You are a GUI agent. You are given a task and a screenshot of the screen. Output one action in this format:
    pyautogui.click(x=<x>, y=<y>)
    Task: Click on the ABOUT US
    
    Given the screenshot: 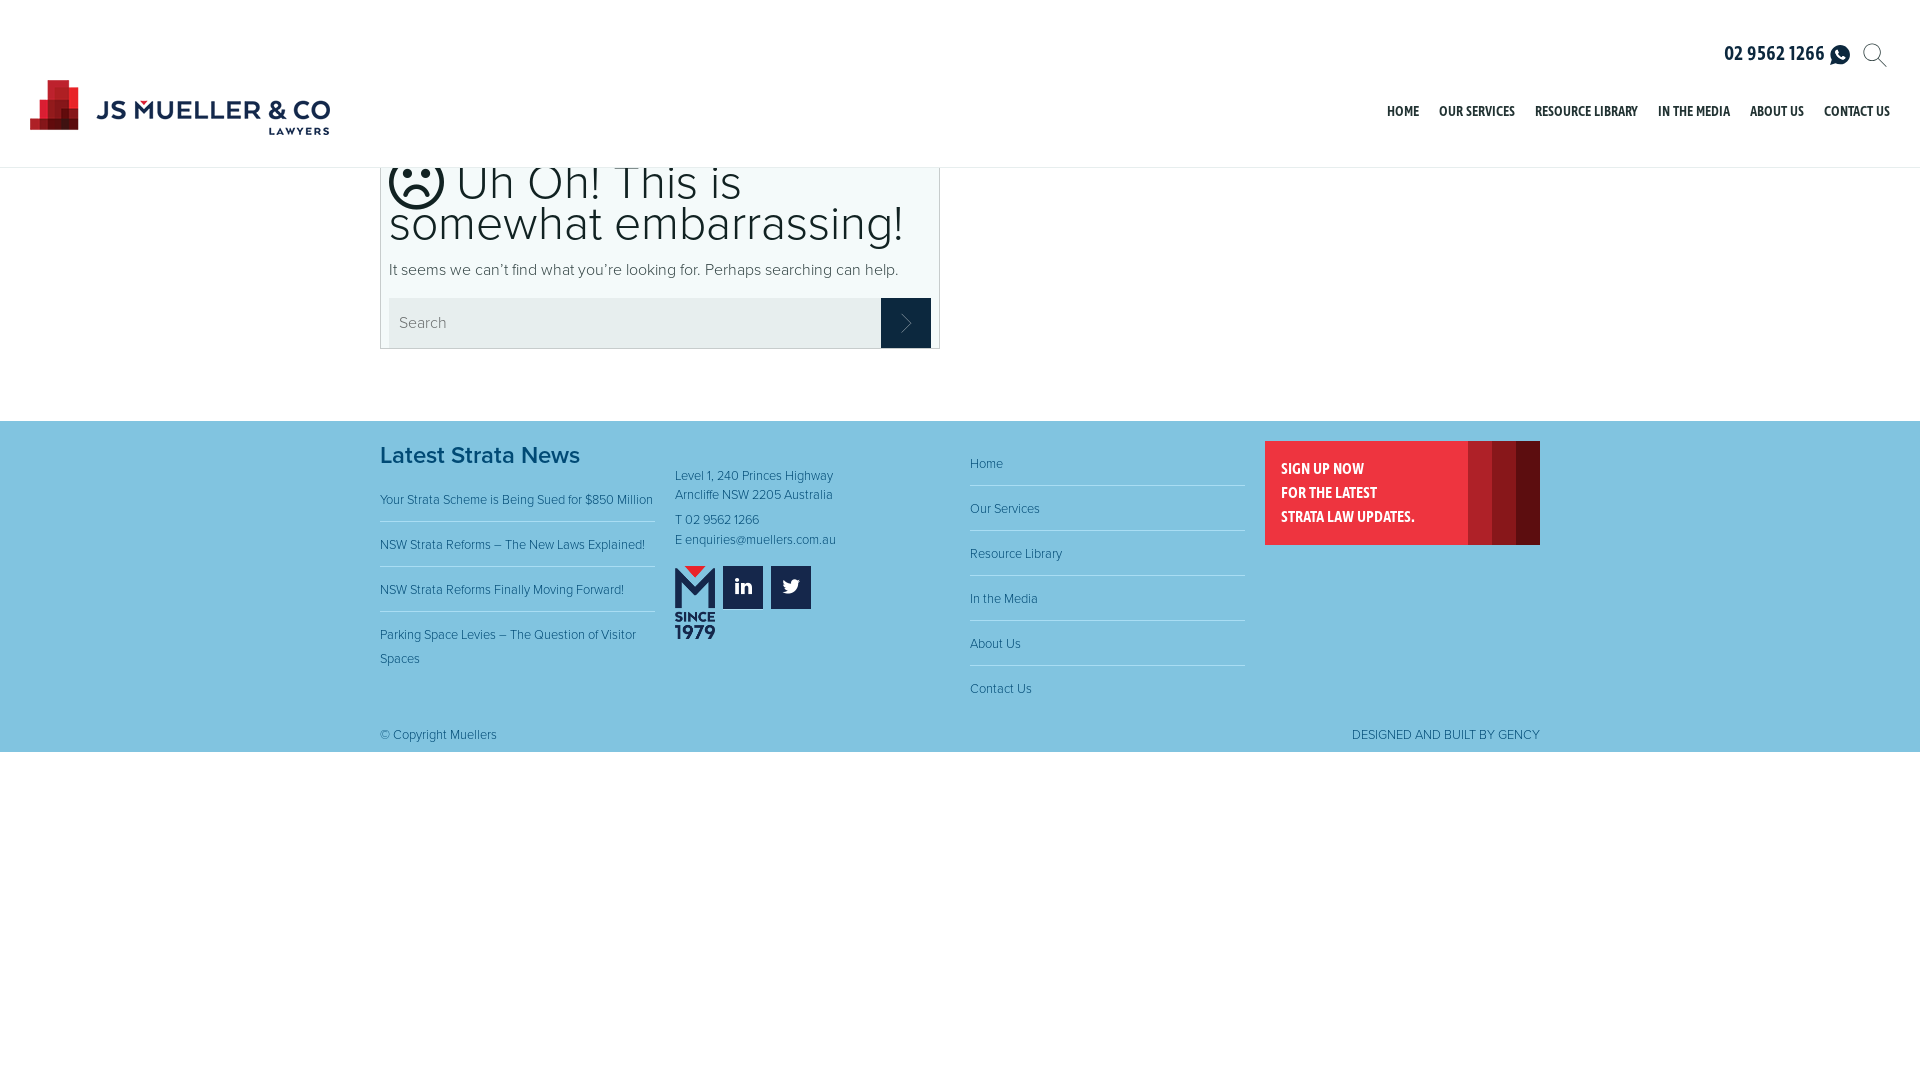 What is the action you would take?
    pyautogui.click(x=1777, y=114)
    